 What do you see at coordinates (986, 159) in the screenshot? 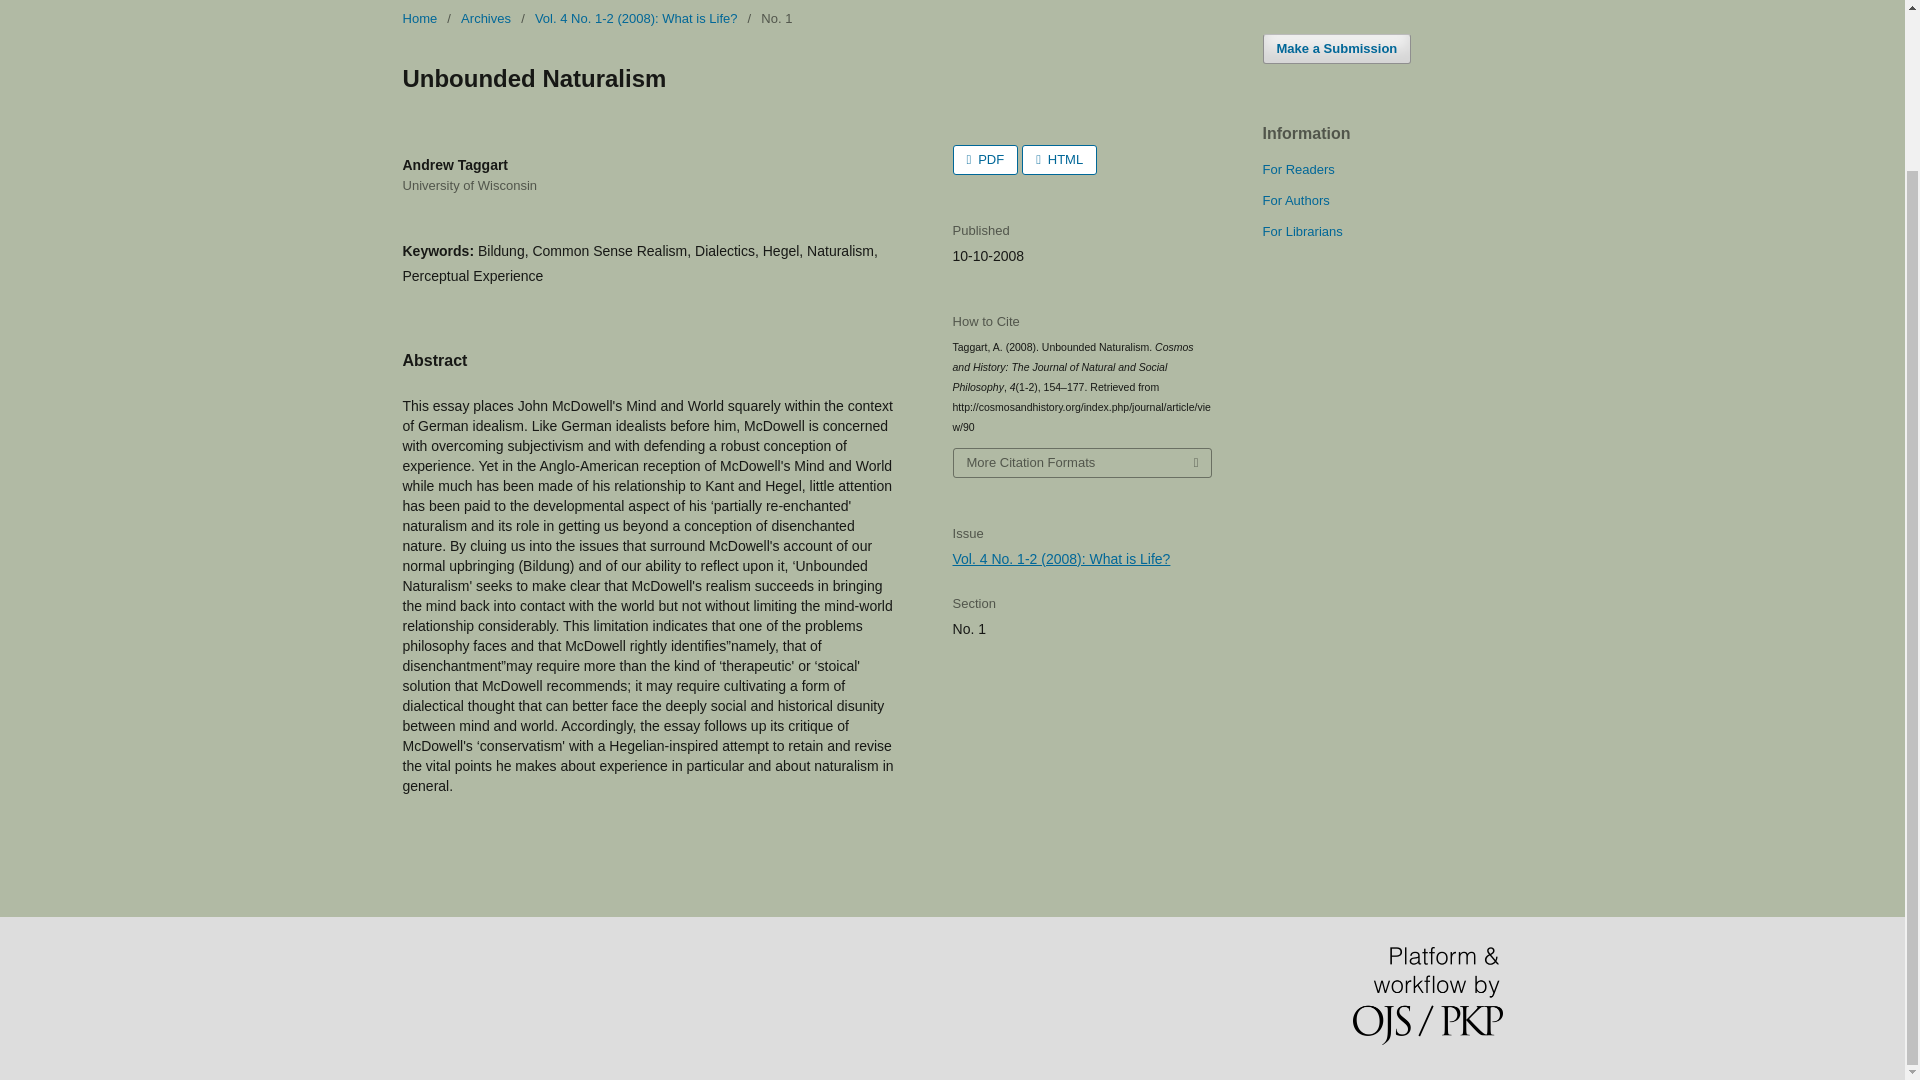
I see `PDF` at bounding box center [986, 159].